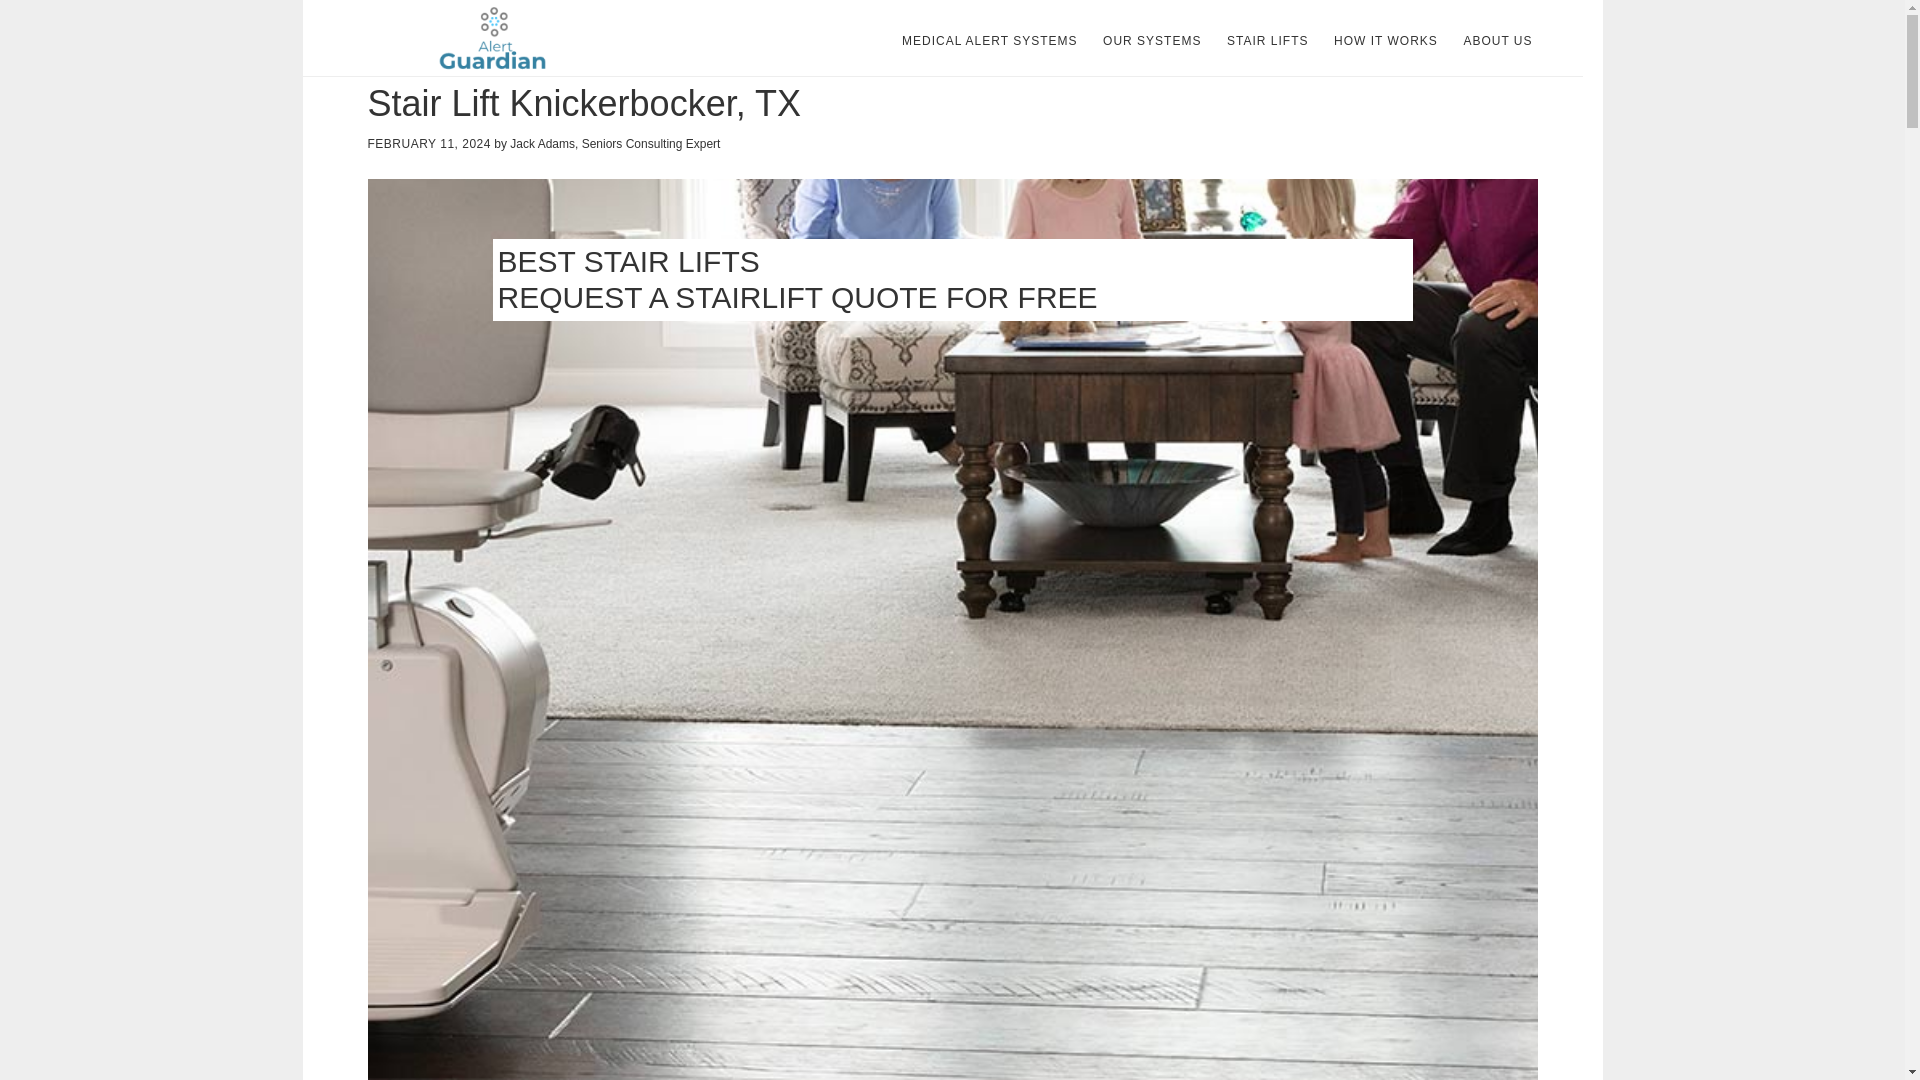  What do you see at coordinates (1152, 40) in the screenshot?
I see `OUR SYSTEMS` at bounding box center [1152, 40].